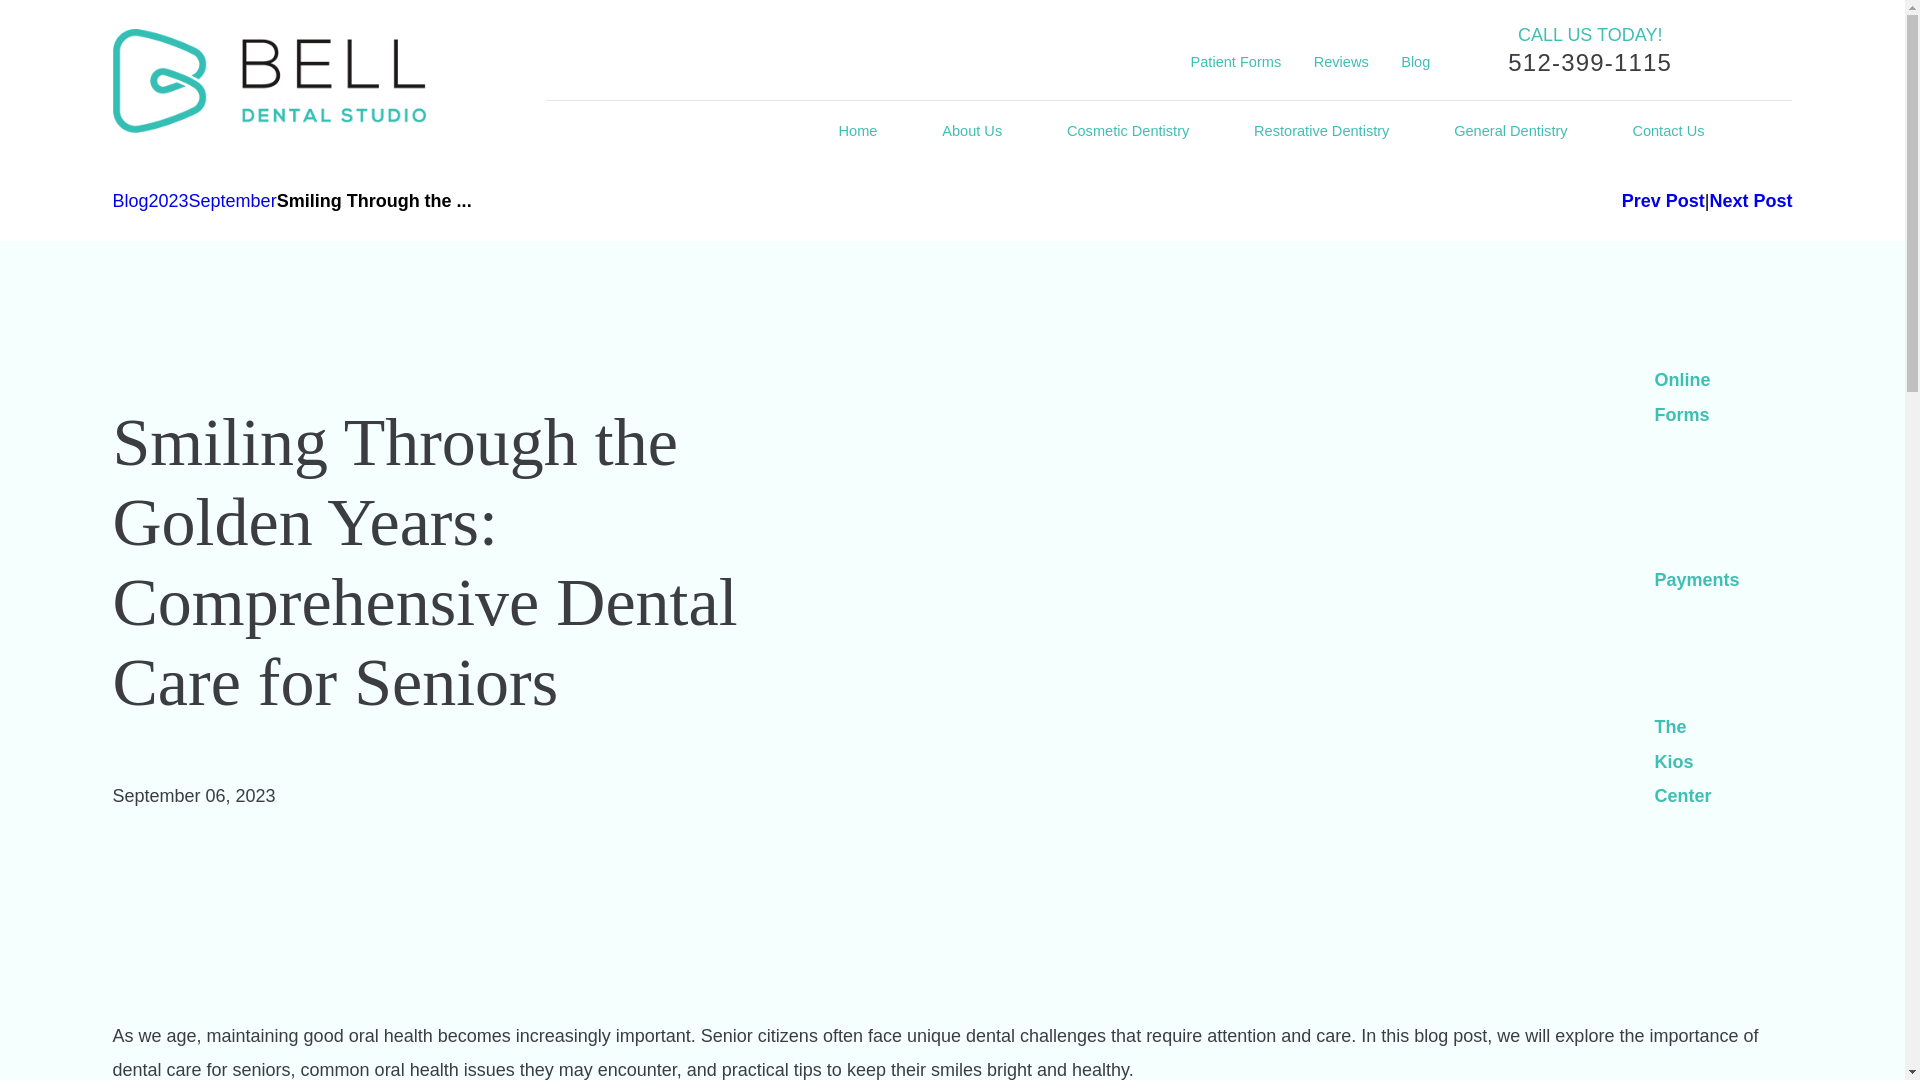 Image resolution: width=1920 pixels, height=1080 pixels. What do you see at coordinates (1416, 62) in the screenshot?
I see `Blog` at bounding box center [1416, 62].